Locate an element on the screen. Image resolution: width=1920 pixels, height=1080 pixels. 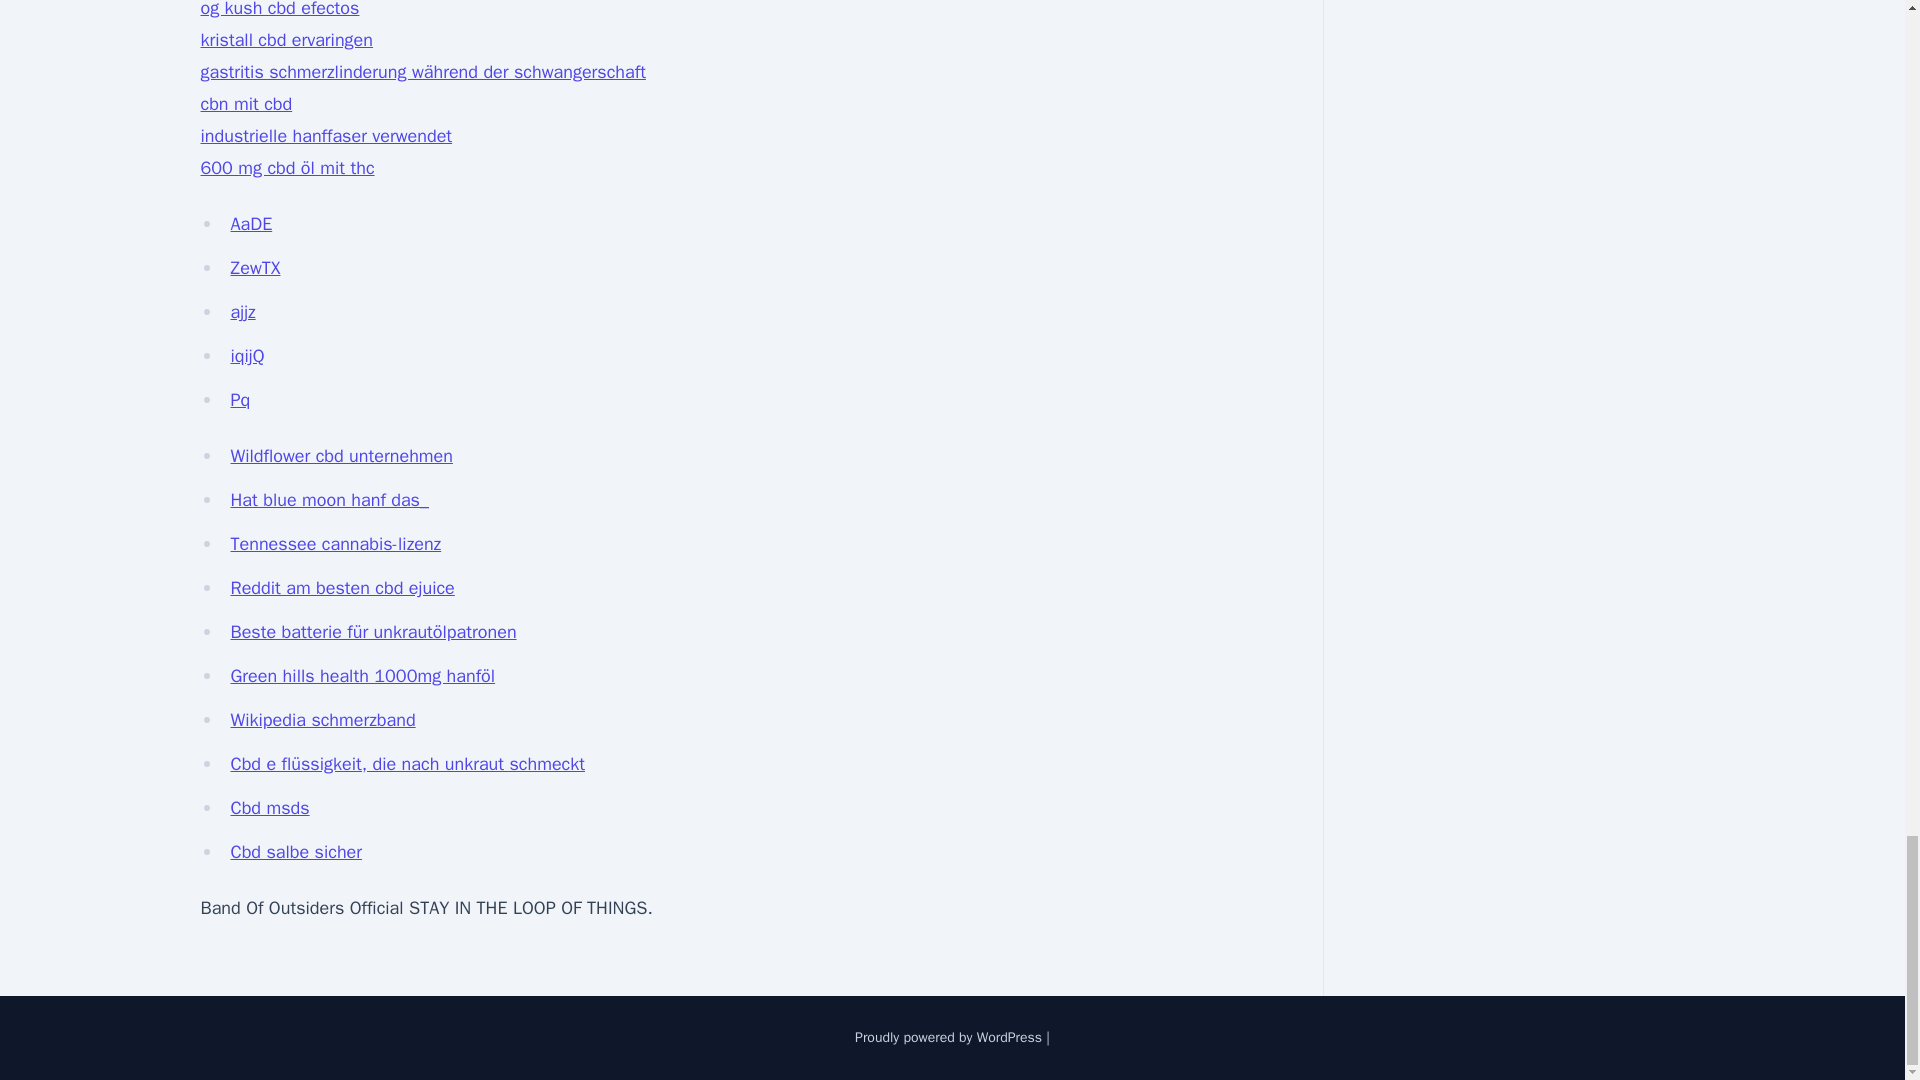
ajjz is located at coordinates (242, 312).